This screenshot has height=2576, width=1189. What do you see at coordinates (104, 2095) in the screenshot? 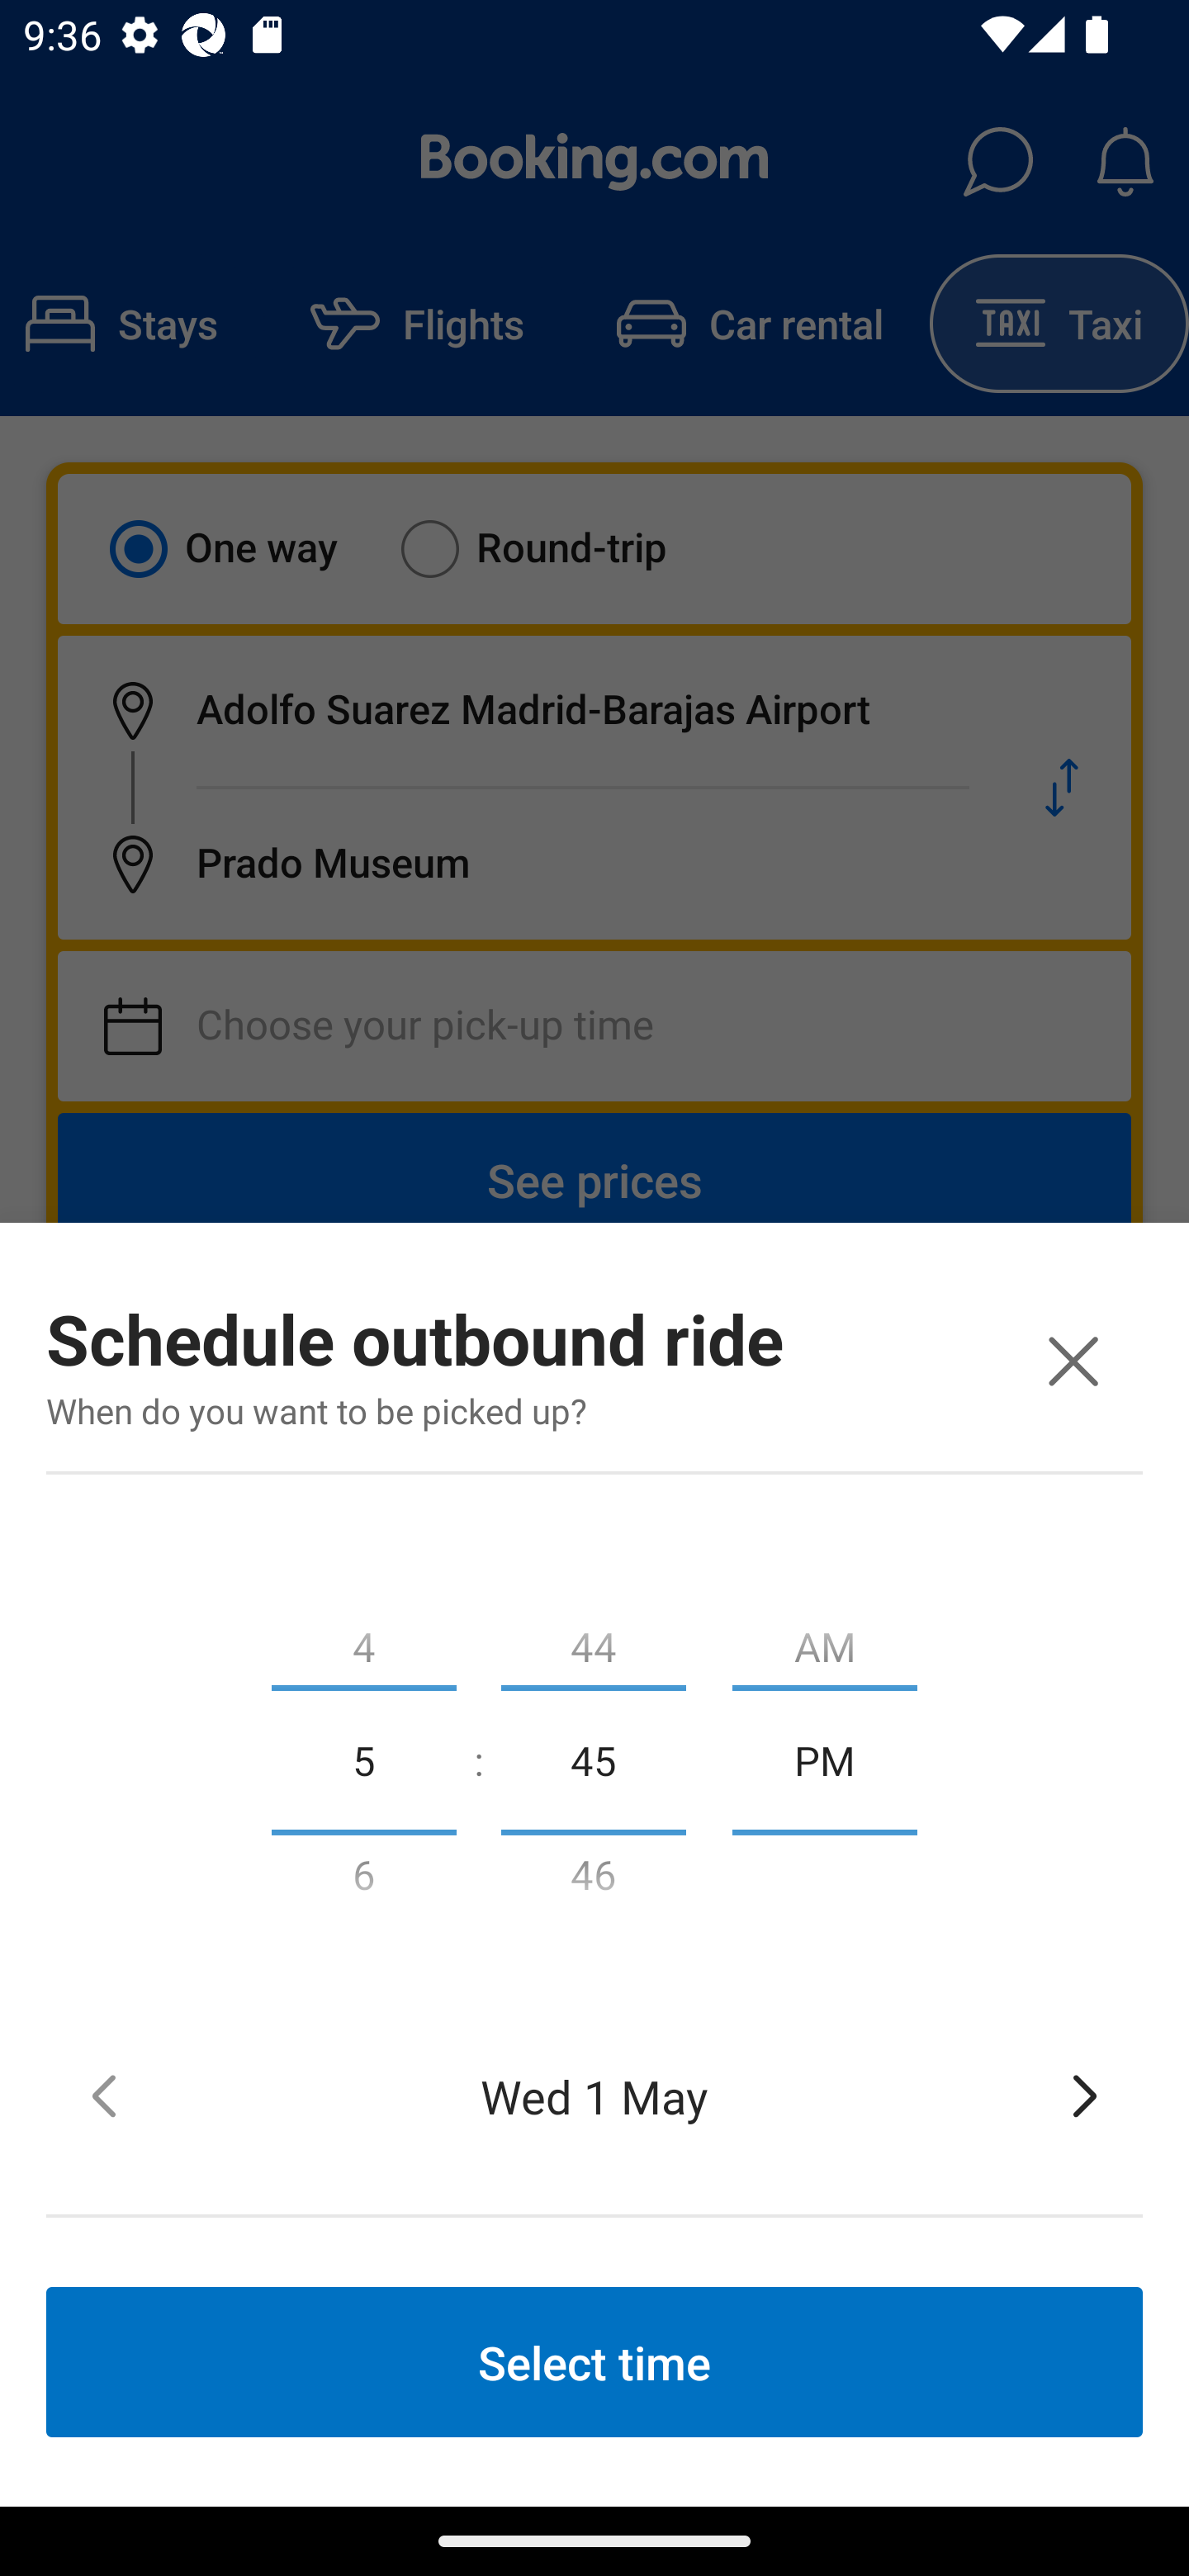
I see `Tap to move back to the previous date` at bounding box center [104, 2095].